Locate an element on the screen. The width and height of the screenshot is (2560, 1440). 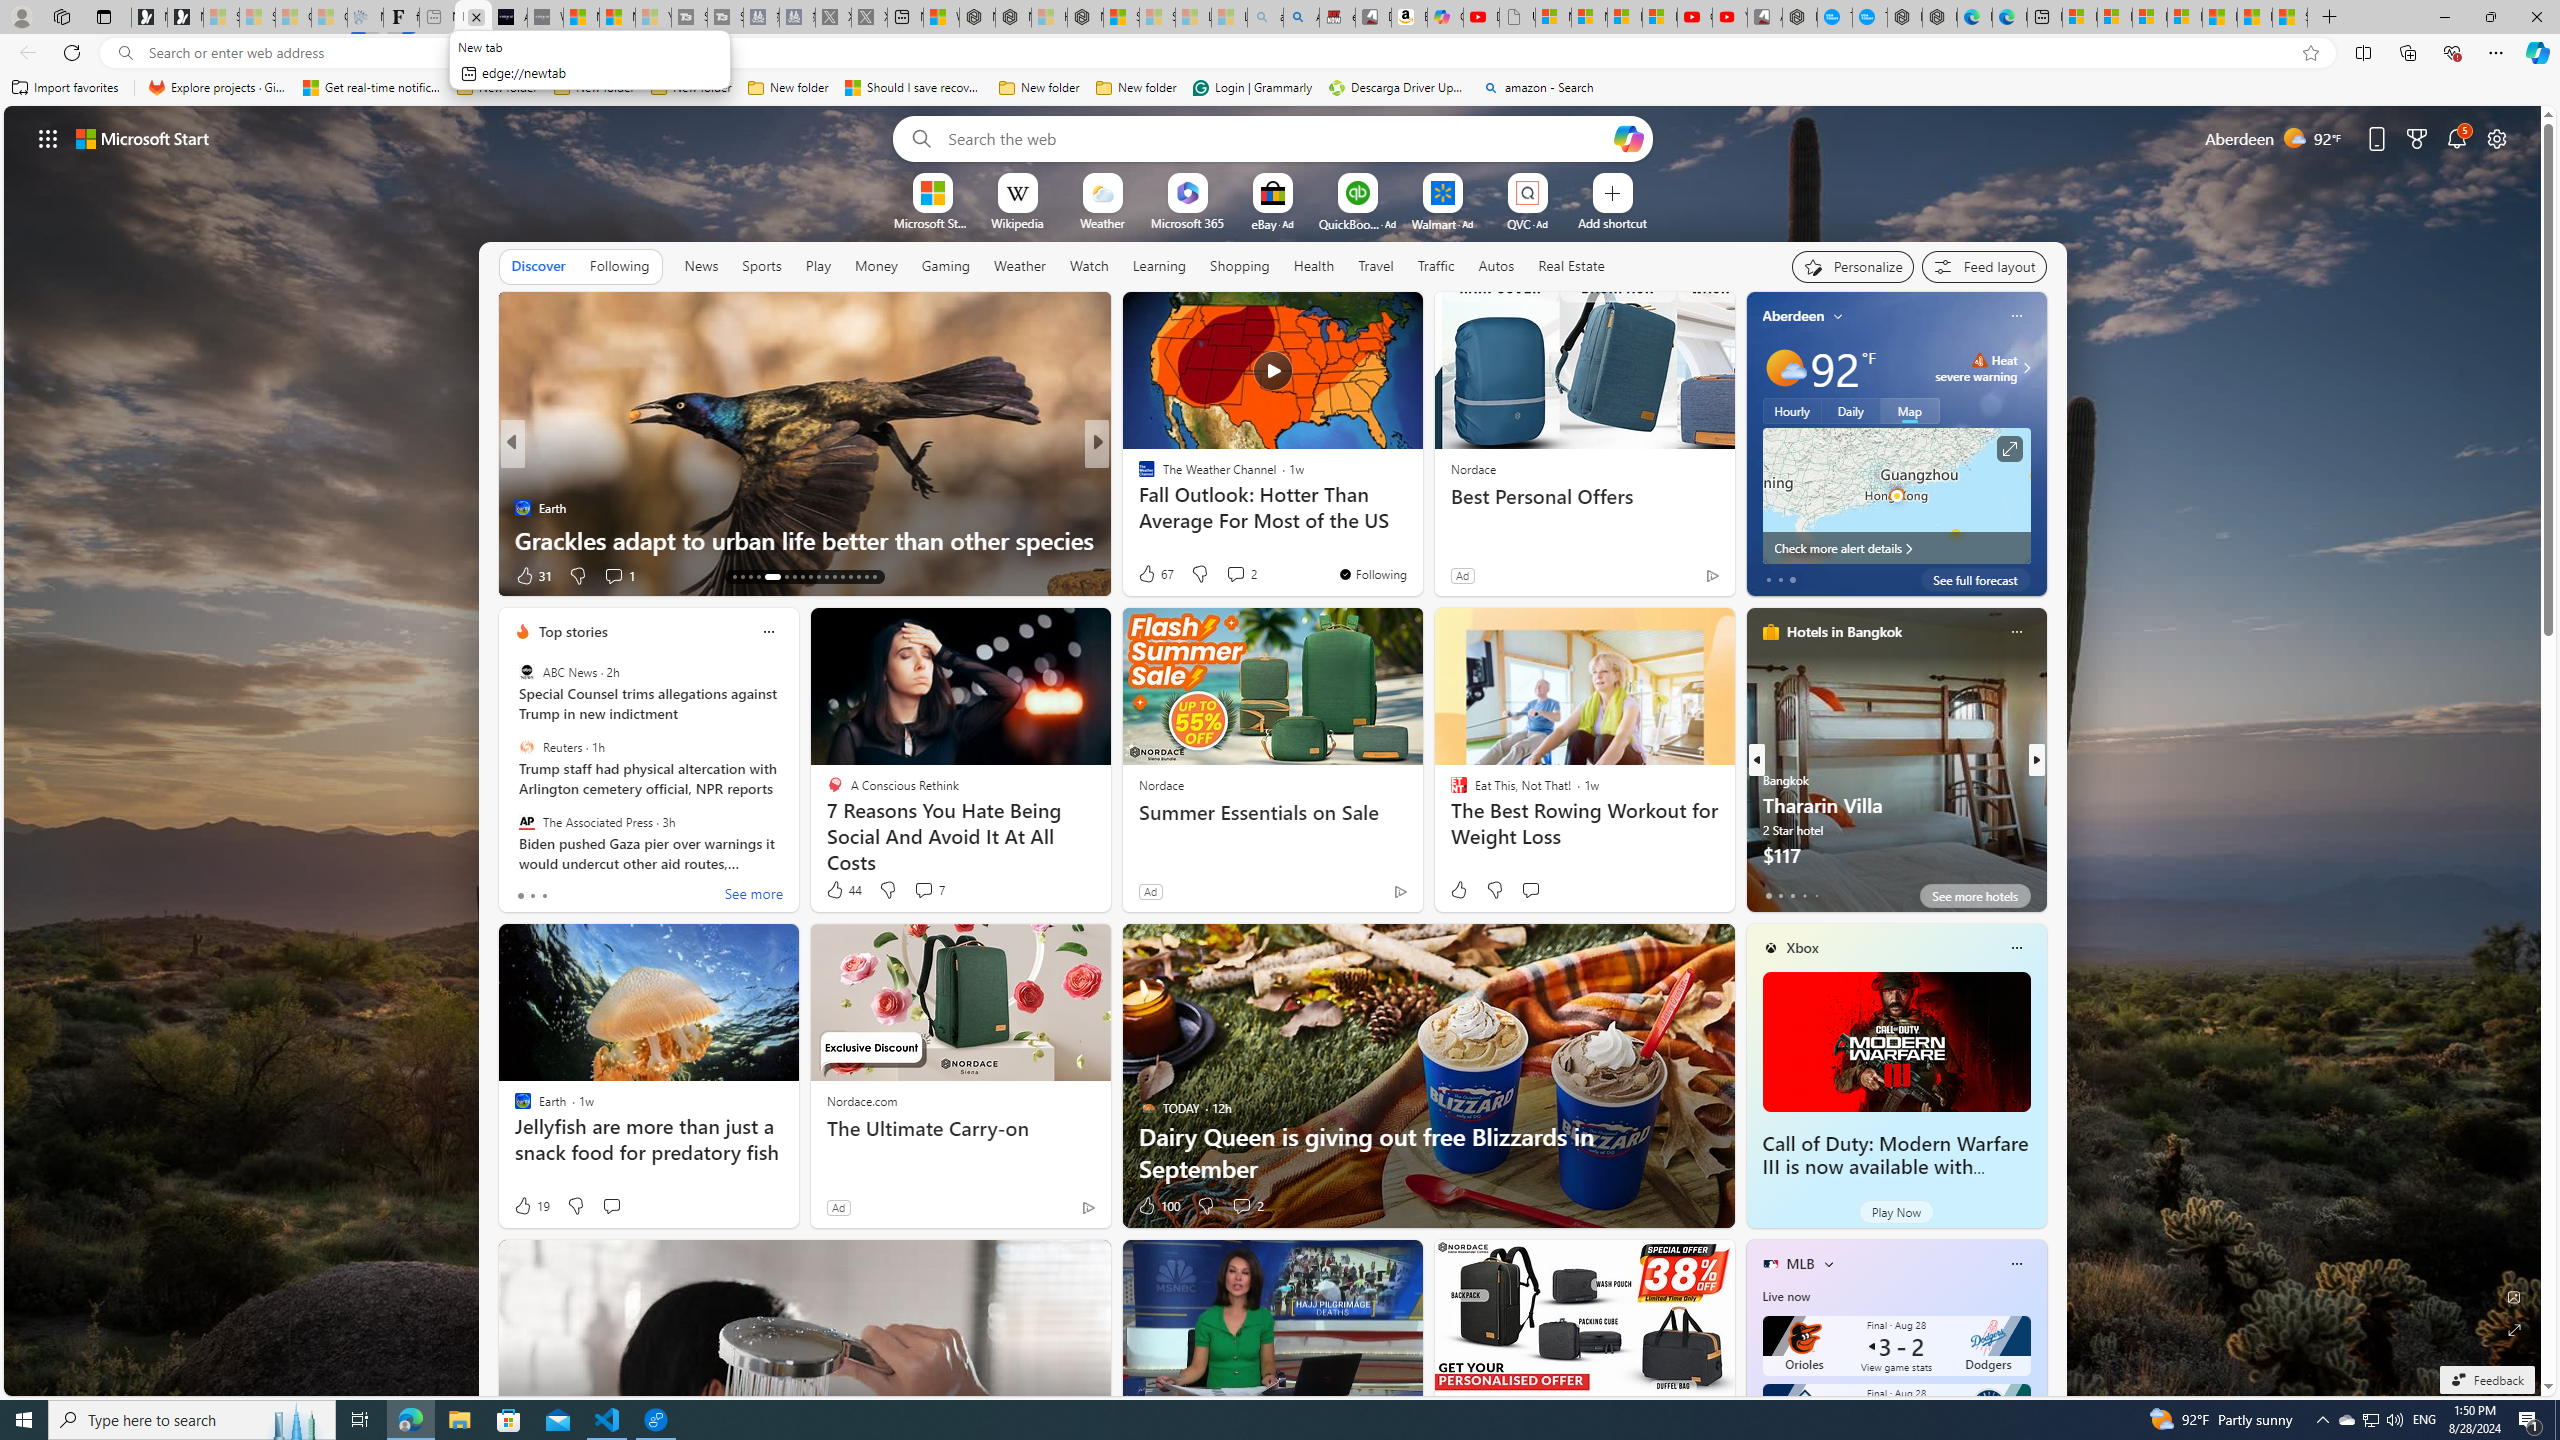
Dislike is located at coordinates (1205, 1206).